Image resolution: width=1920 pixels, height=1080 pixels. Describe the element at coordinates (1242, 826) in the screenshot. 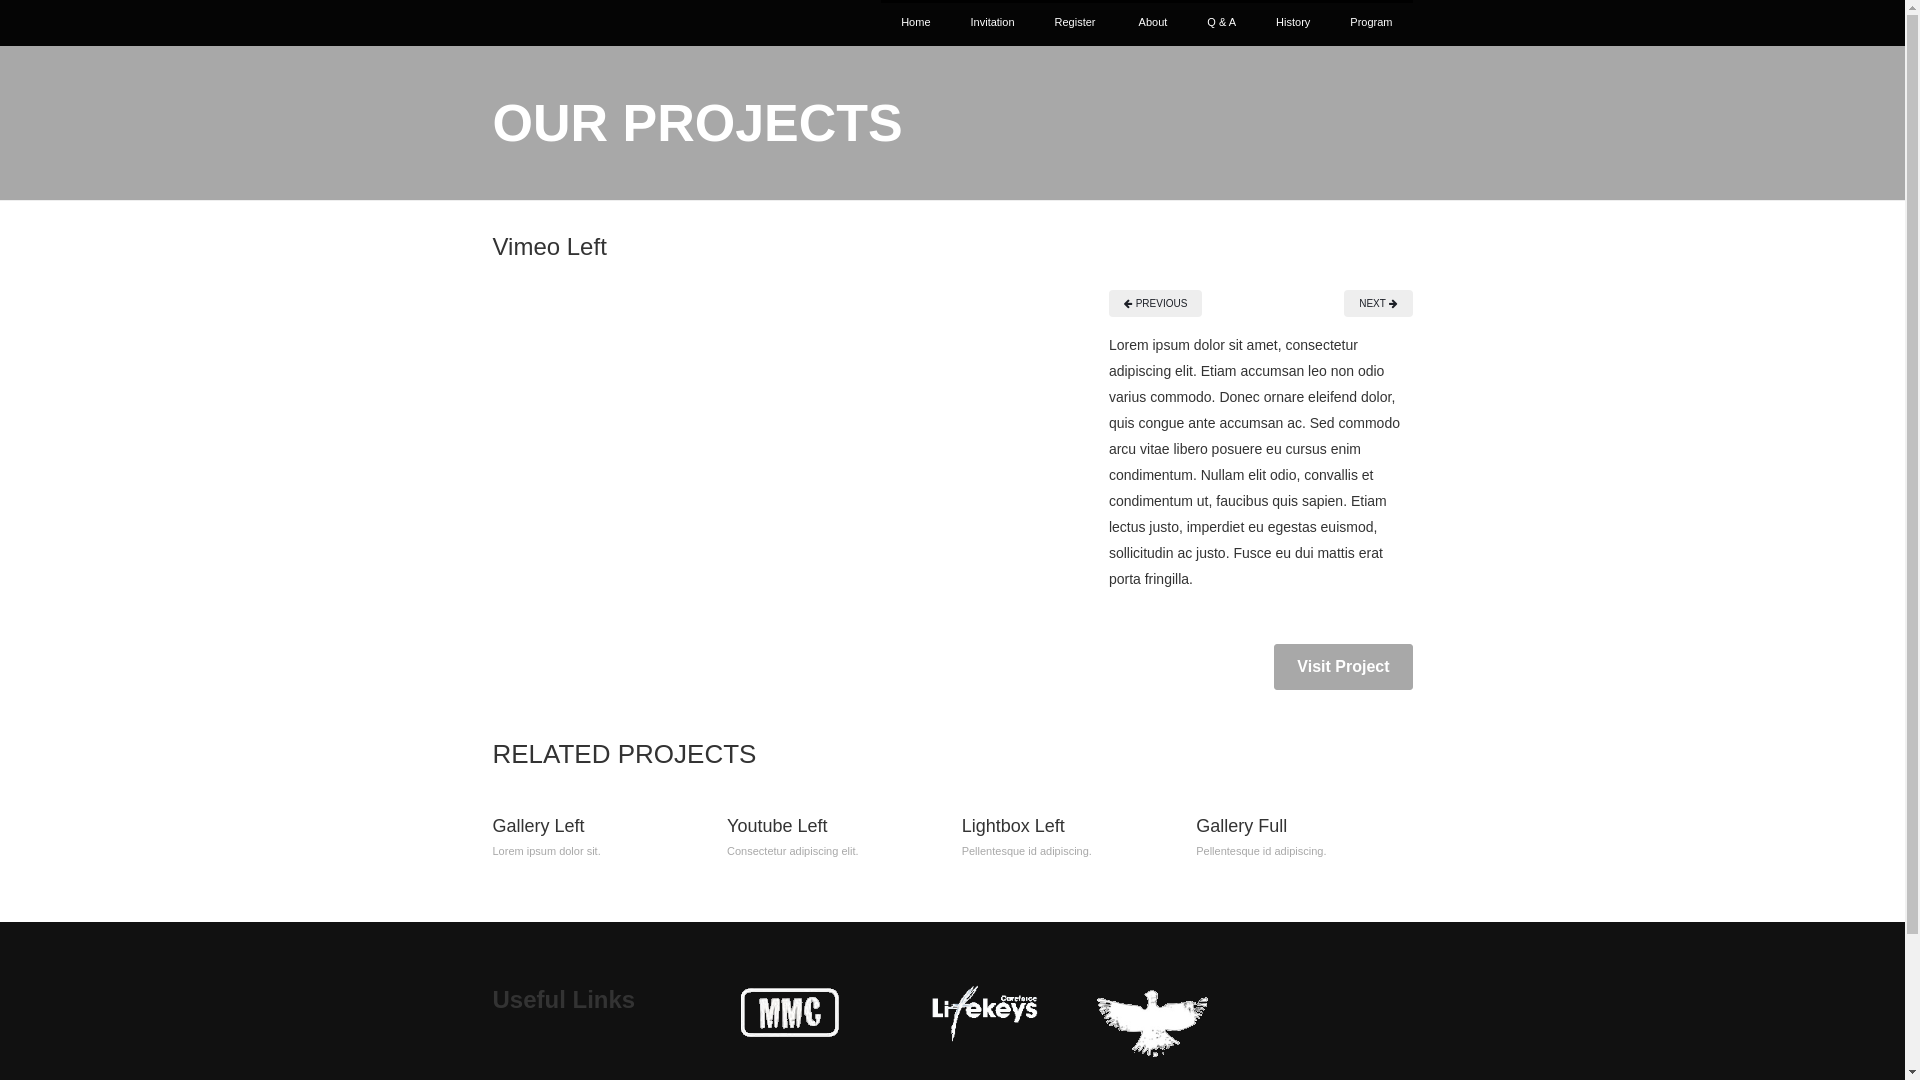

I see `Gallery Full` at that location.